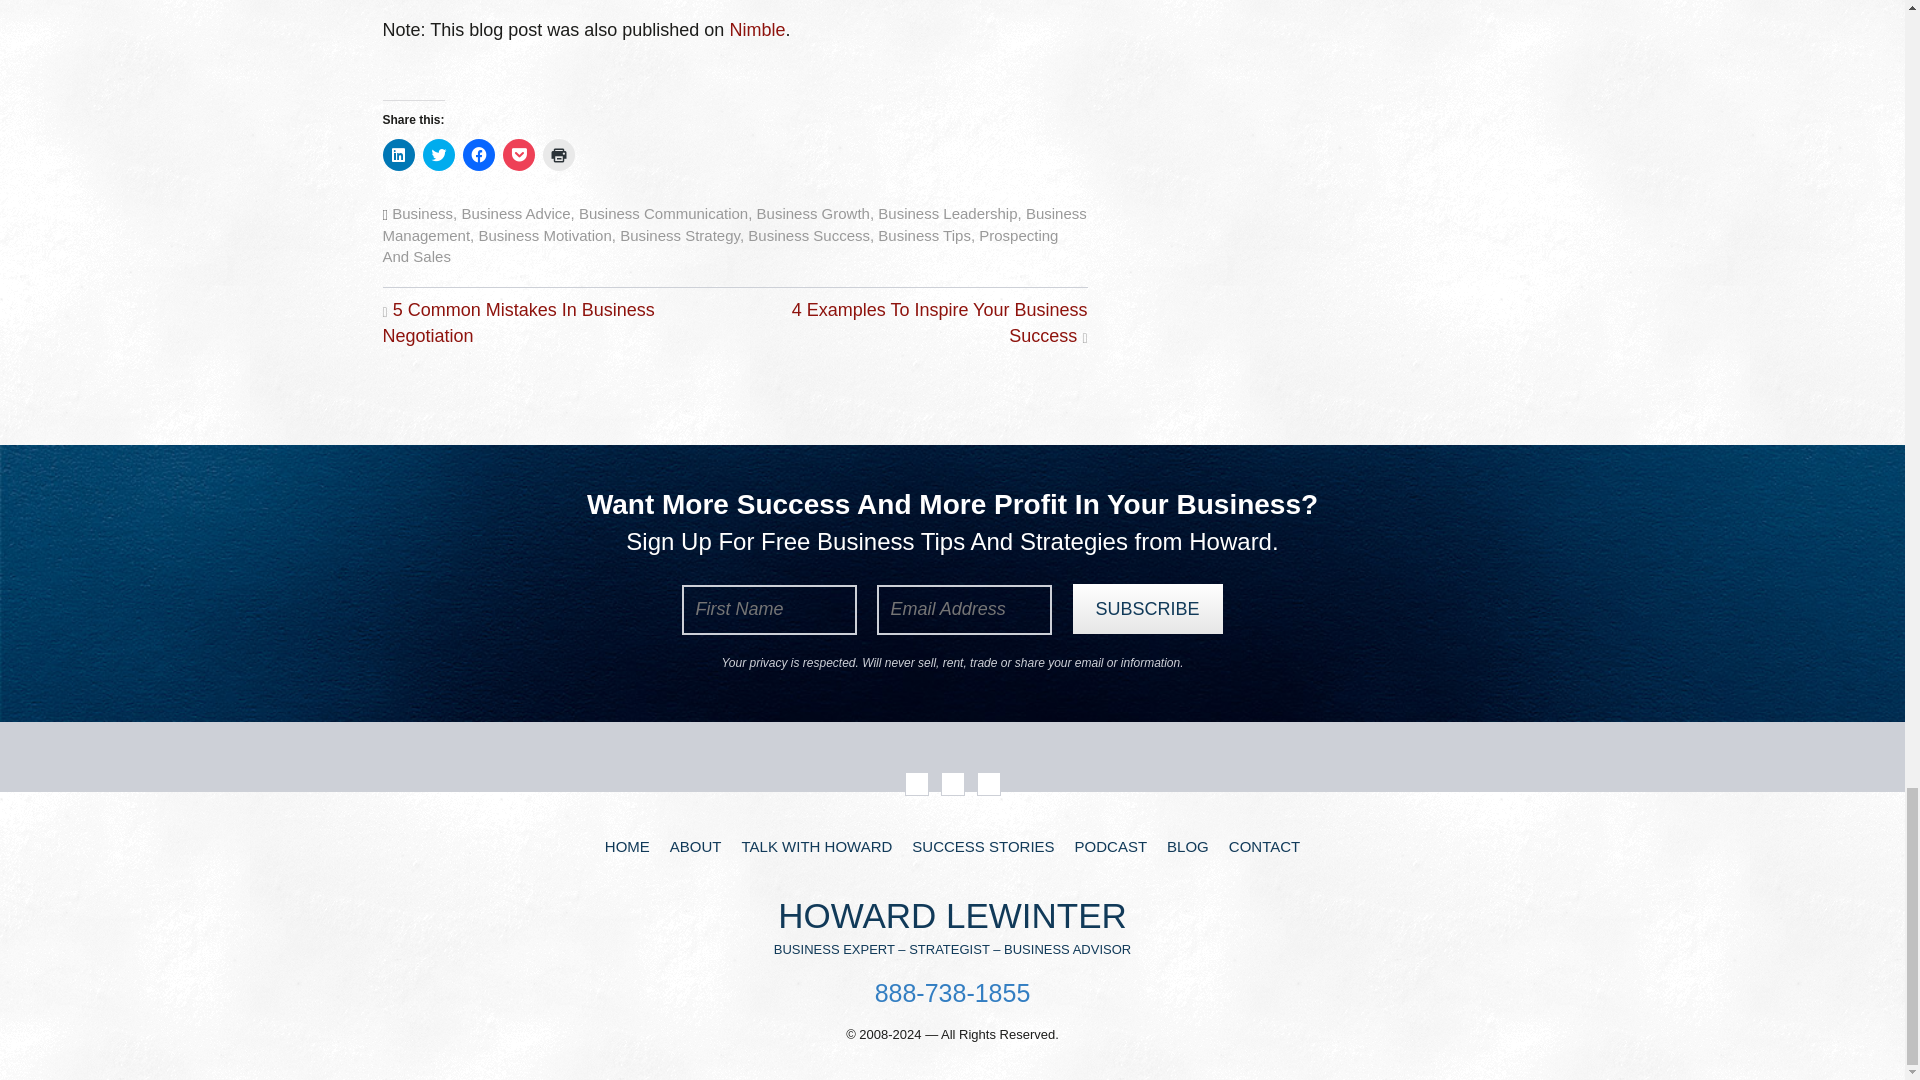 This screenshot has height=1080, width=1920. I want to click on Click to share on Pocket, so click(517, 154).